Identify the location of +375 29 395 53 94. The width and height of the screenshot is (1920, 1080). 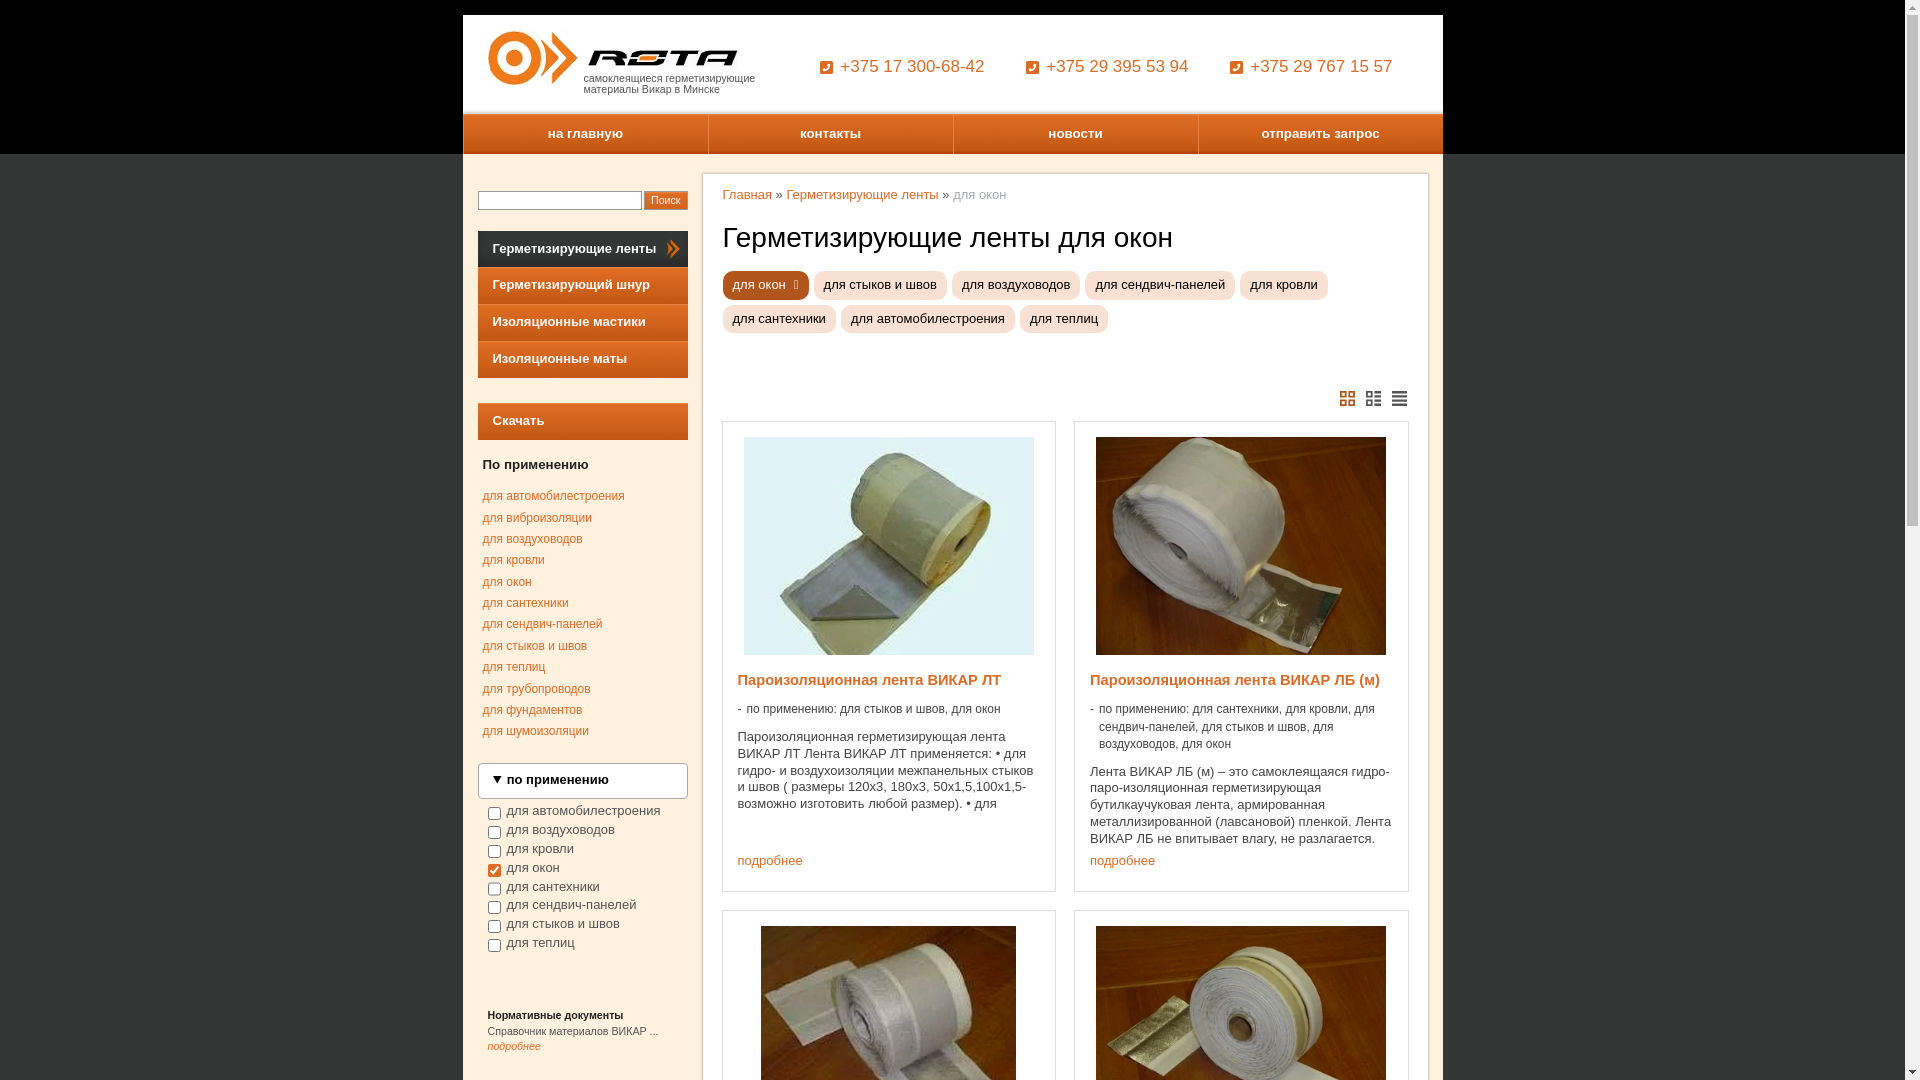
(1106, 68).